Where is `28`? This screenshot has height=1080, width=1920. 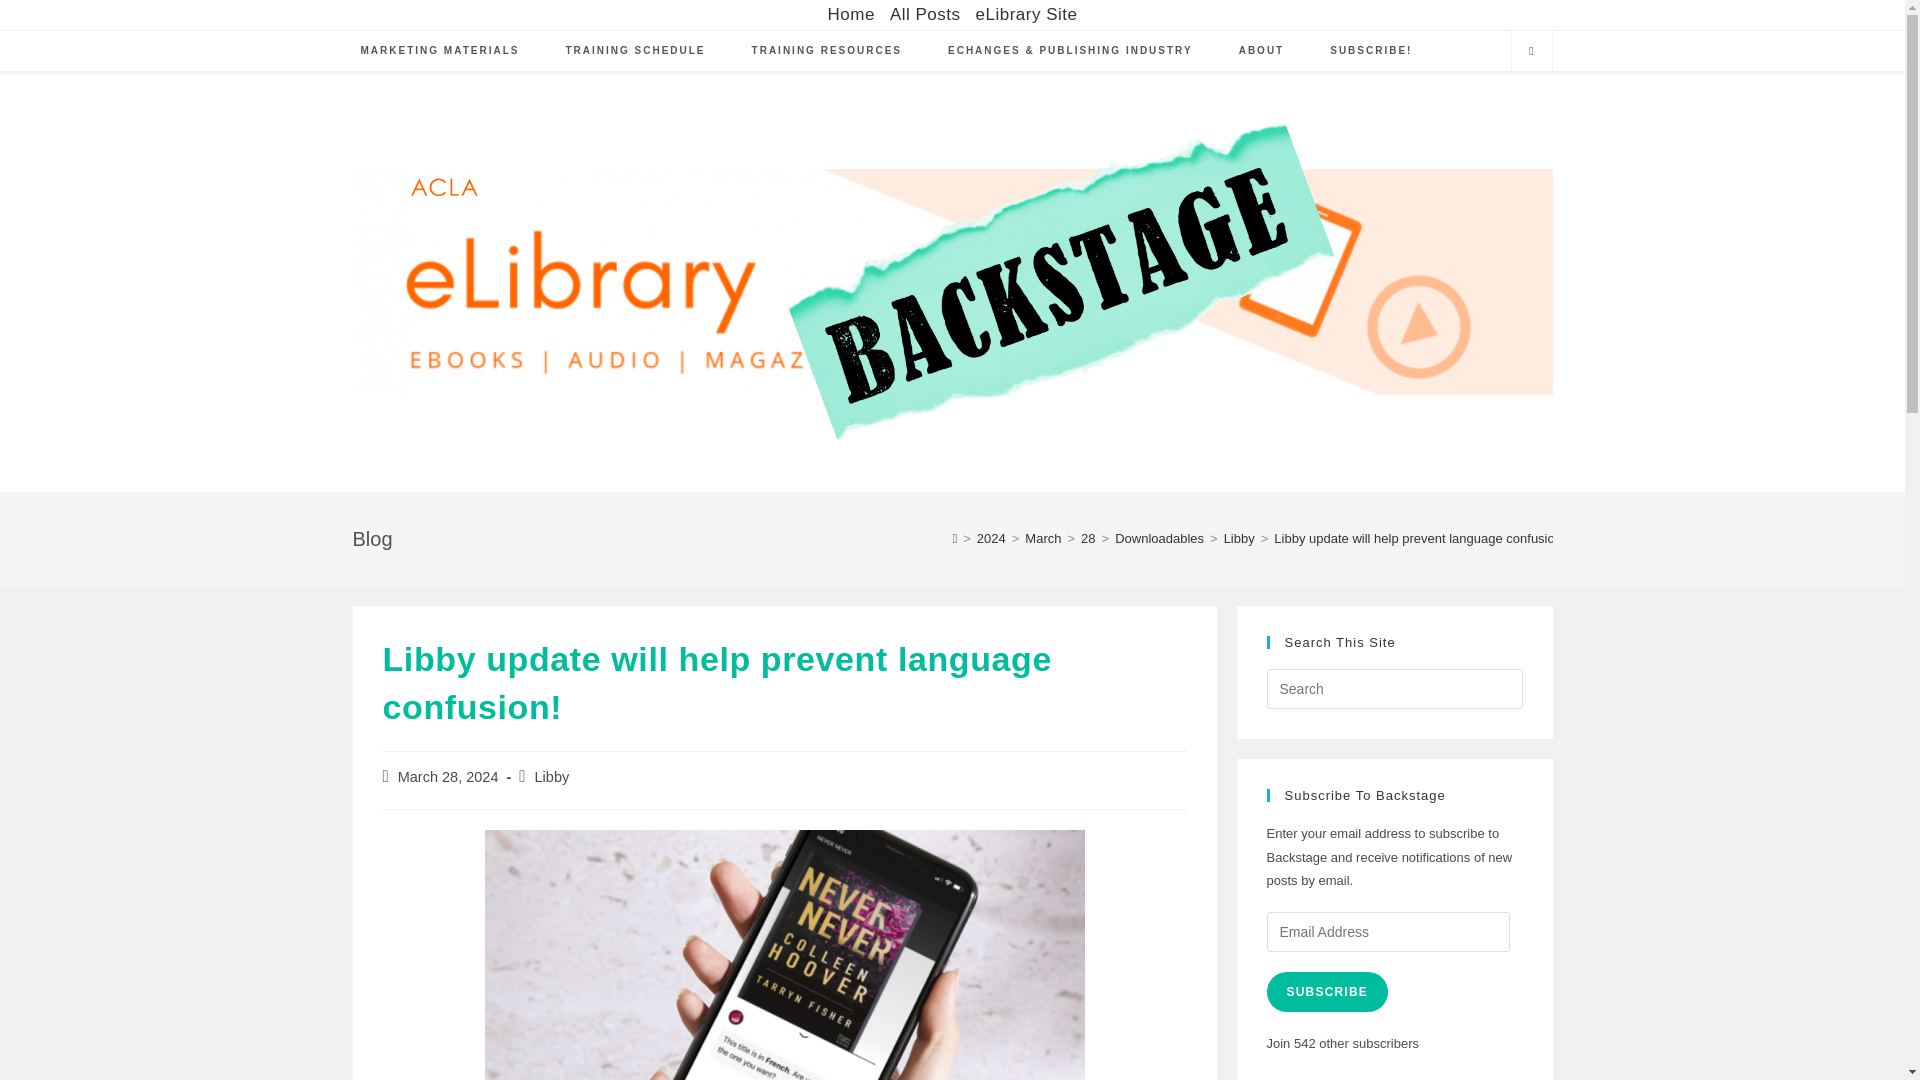 28 is located at coordinates (1087, 538).